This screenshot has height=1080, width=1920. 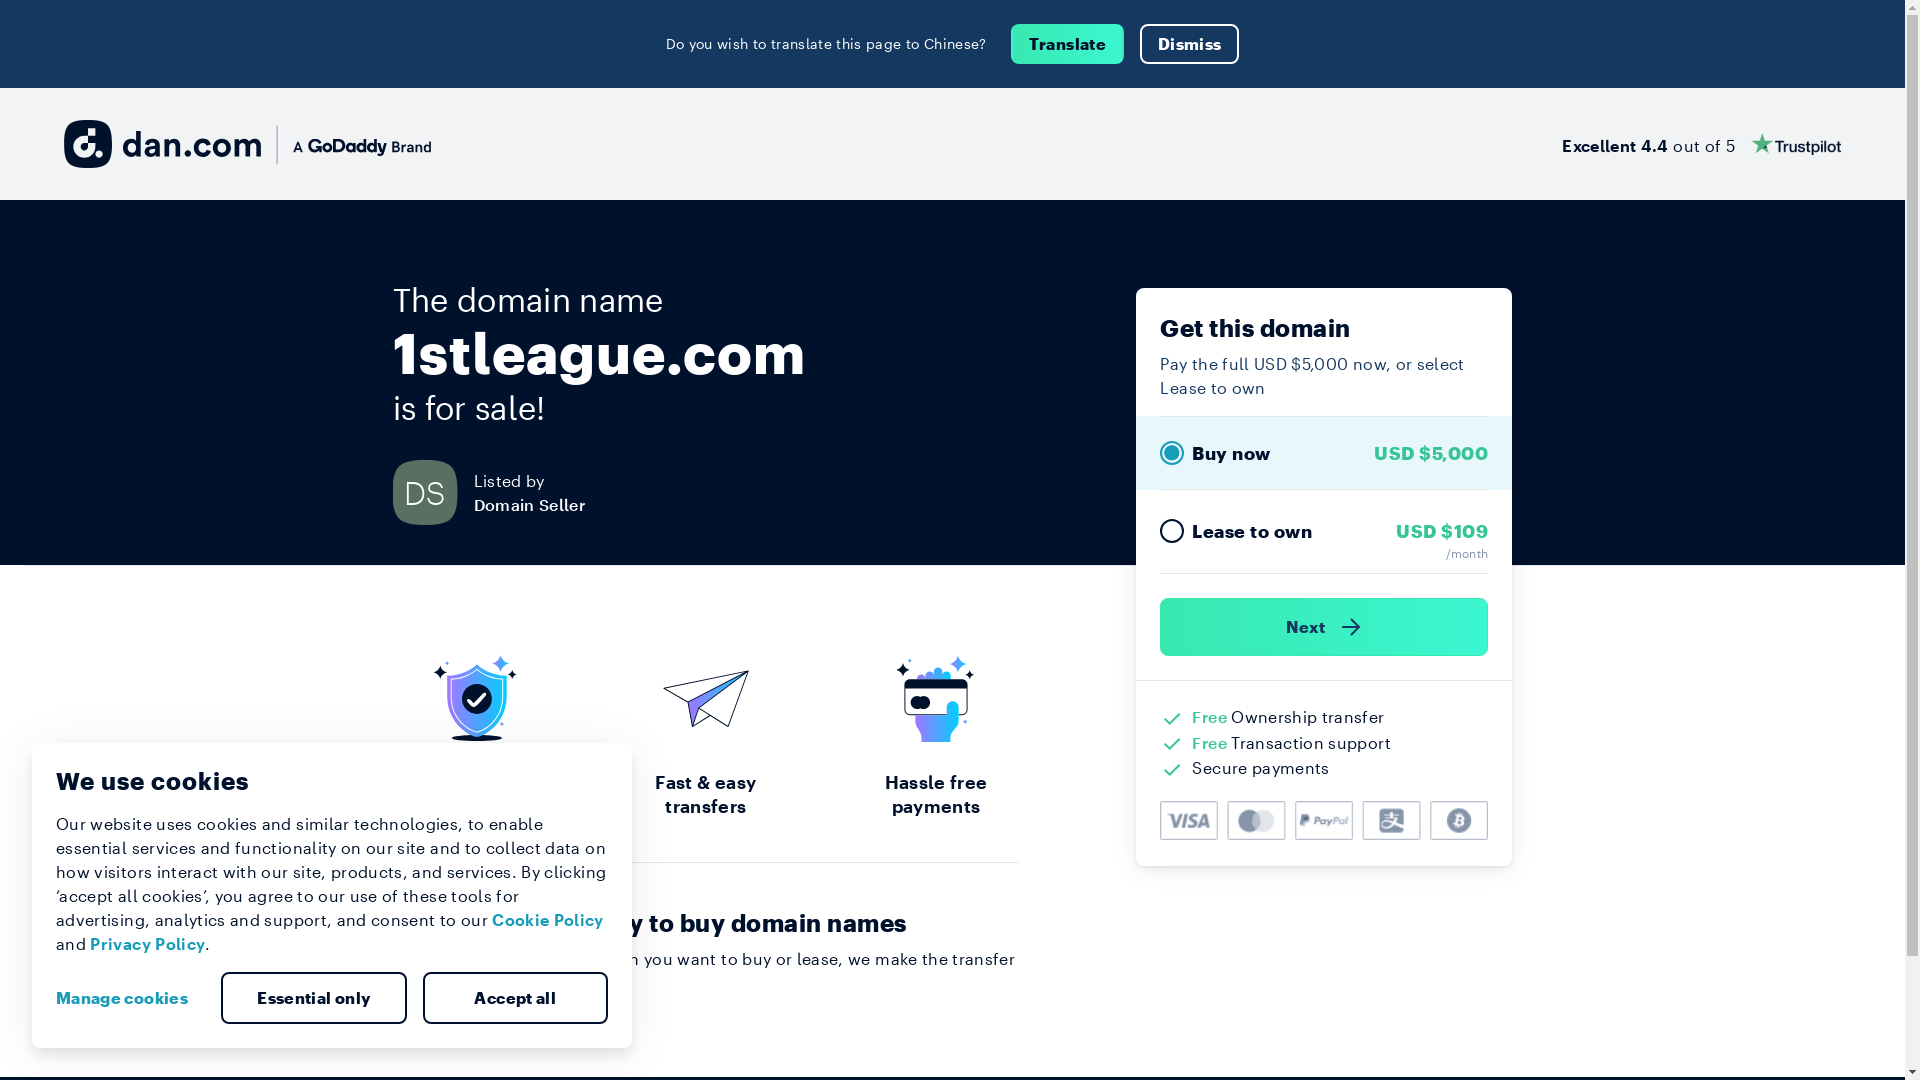 I want to click on Accept all, so click(x=515, y=998).